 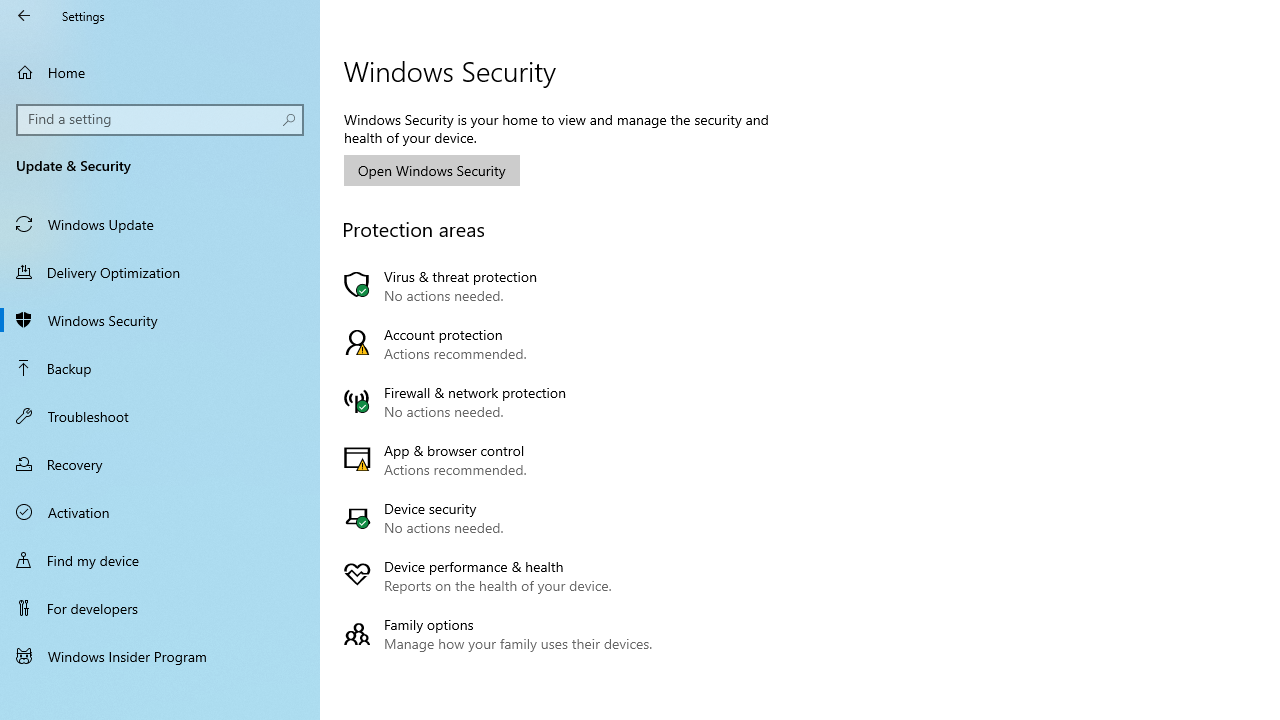 What do you see at coordinates (502, 286) in the screenshot?
I see `Virus & threat protection No actions needed.` at bounding box center [502, 286].